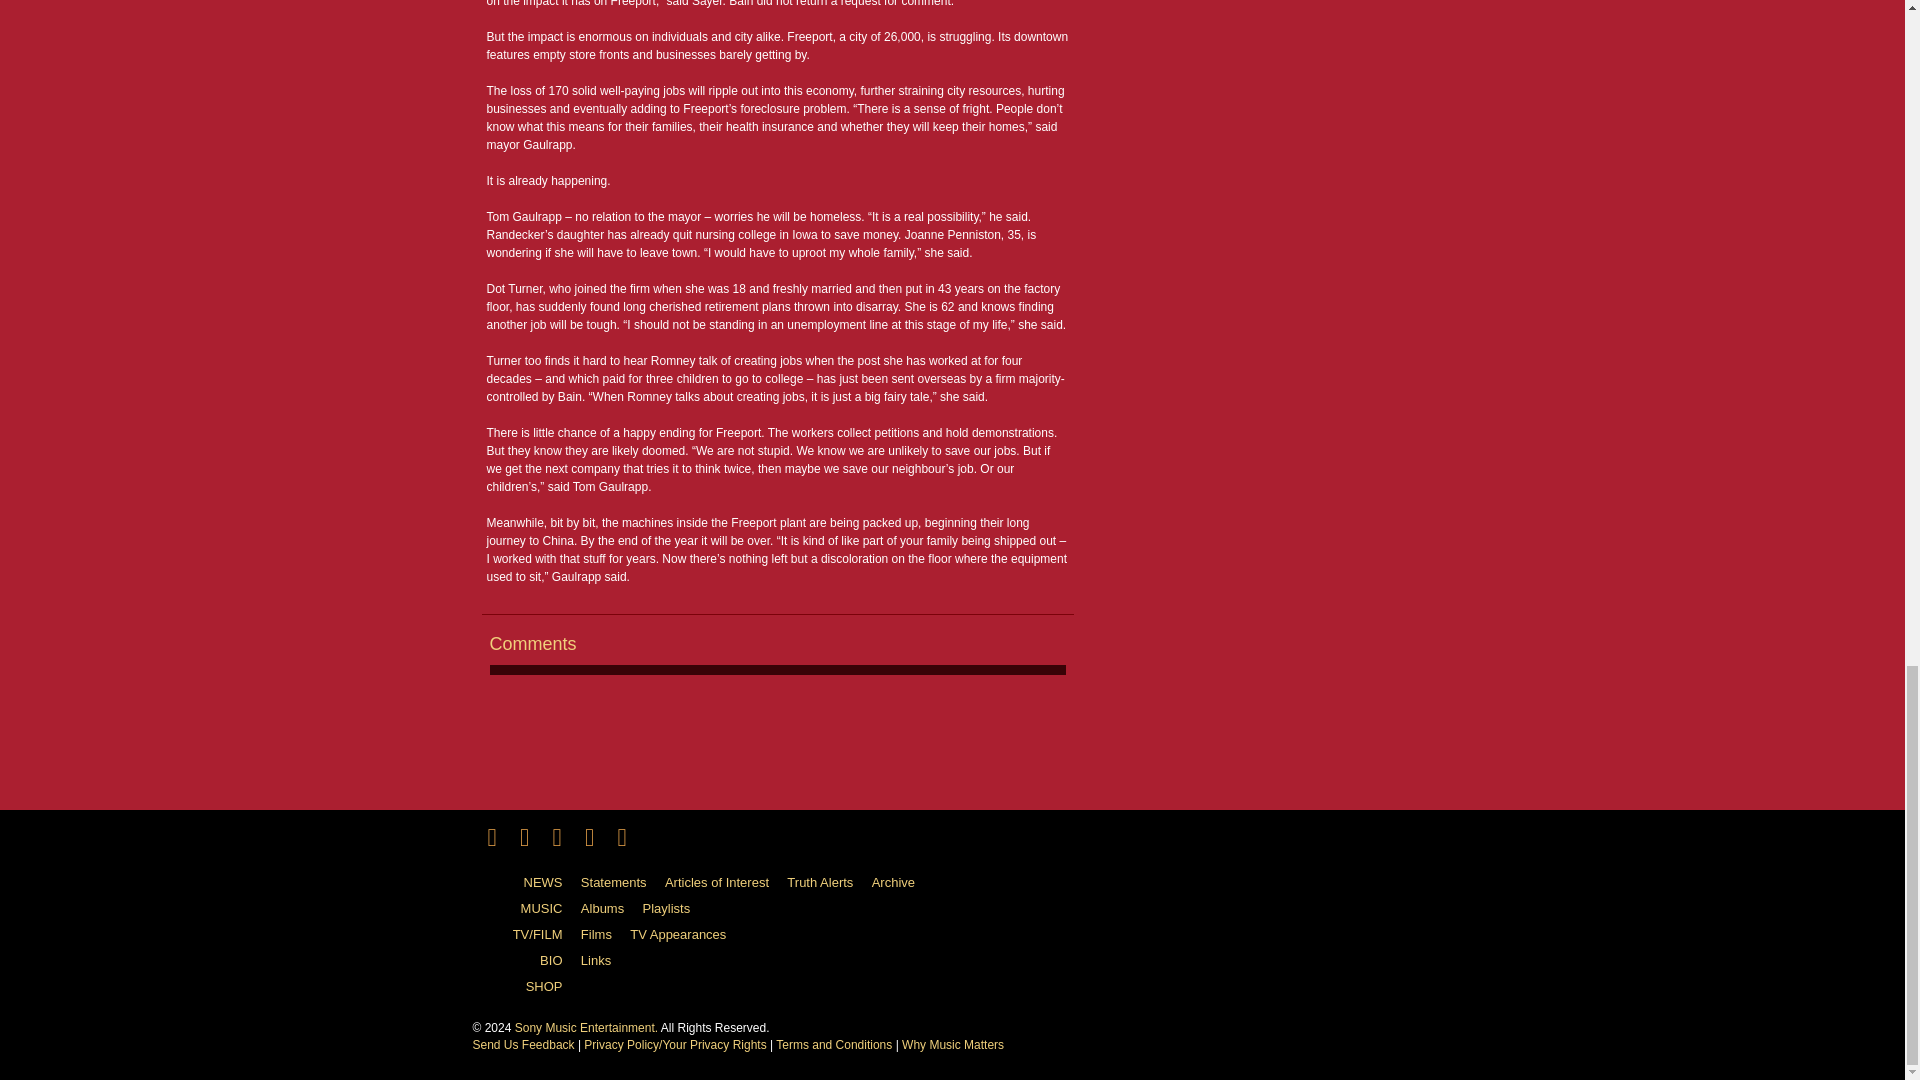 The width and height of the screenshot is (1920, 1080). Describe the element at coordinates (674, 909) in the screenshot. I see `Playlists` at that location.